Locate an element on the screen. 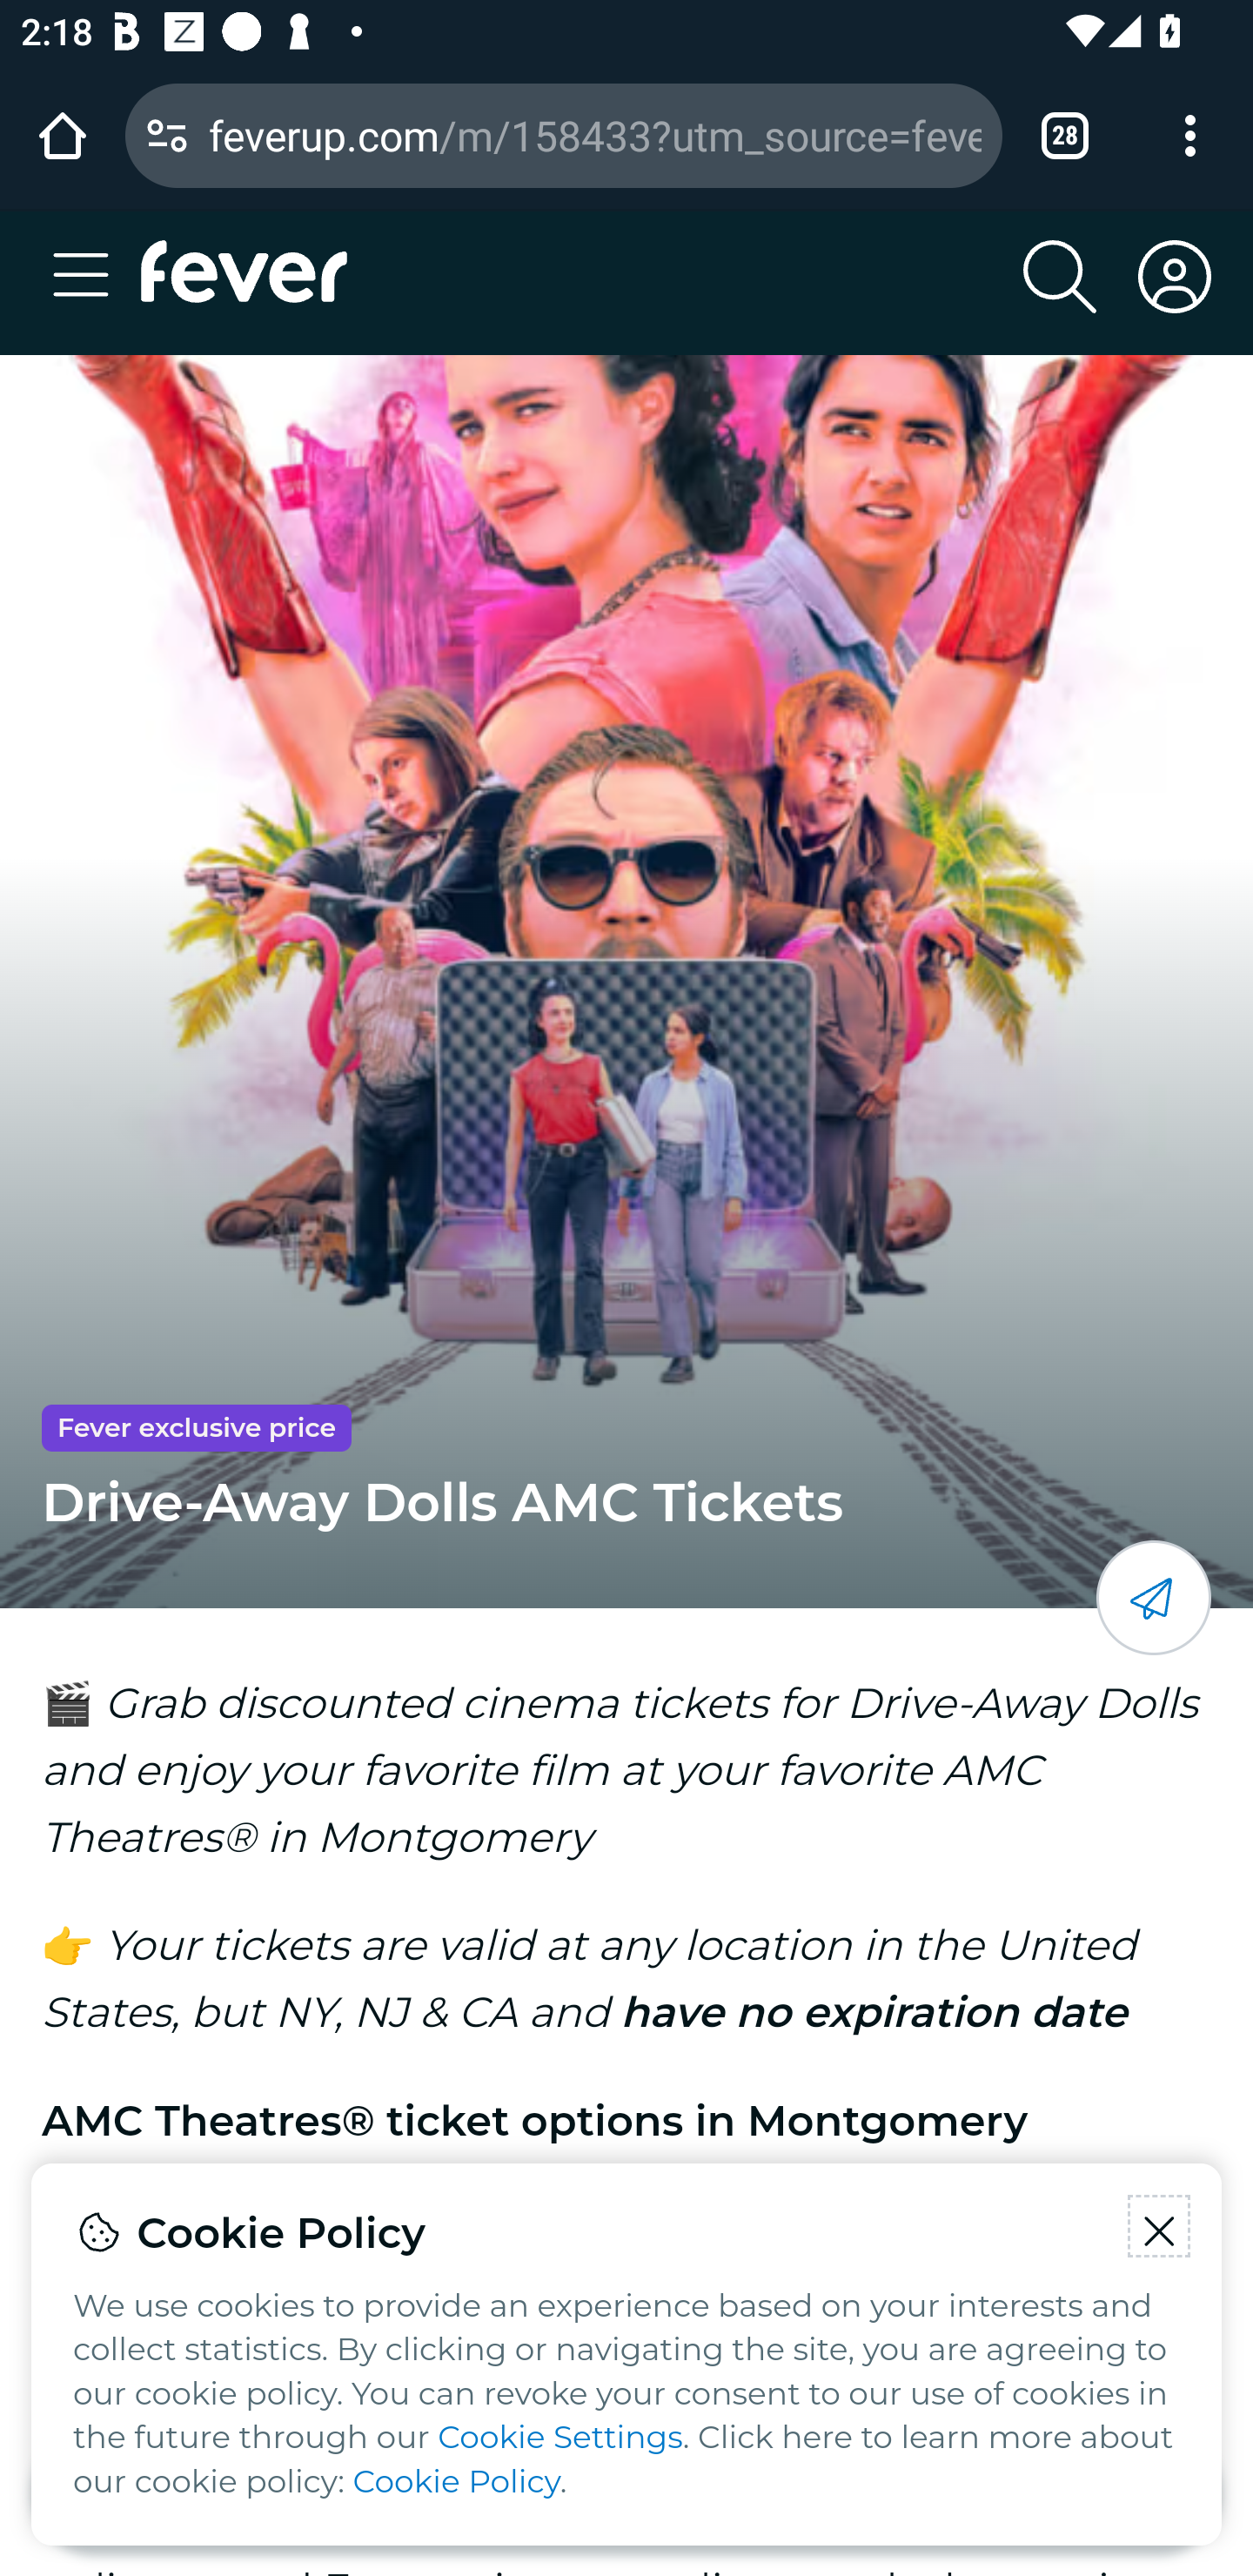 The image size is (1253, 2576). Connection is secure is located at coordinates (167, 135).